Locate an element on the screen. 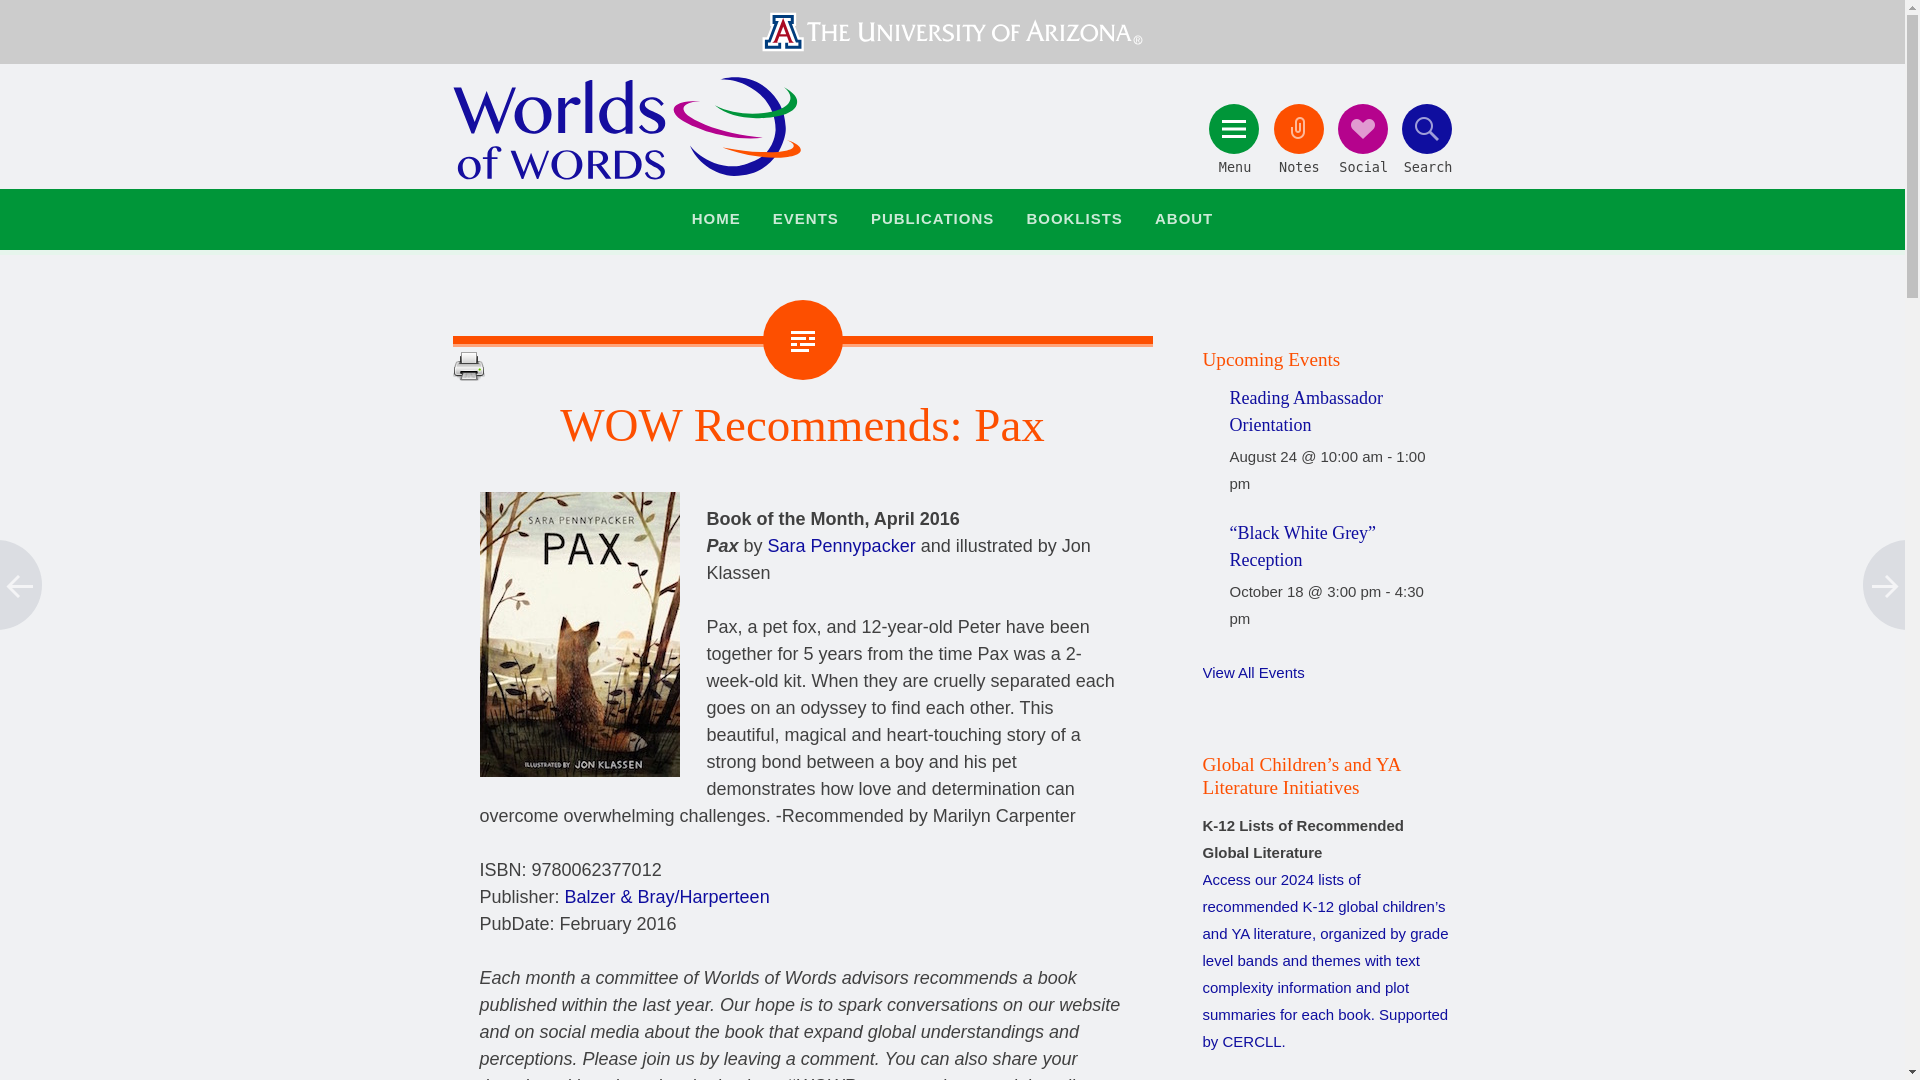  EVENTS is located at coordinates (806, 220).